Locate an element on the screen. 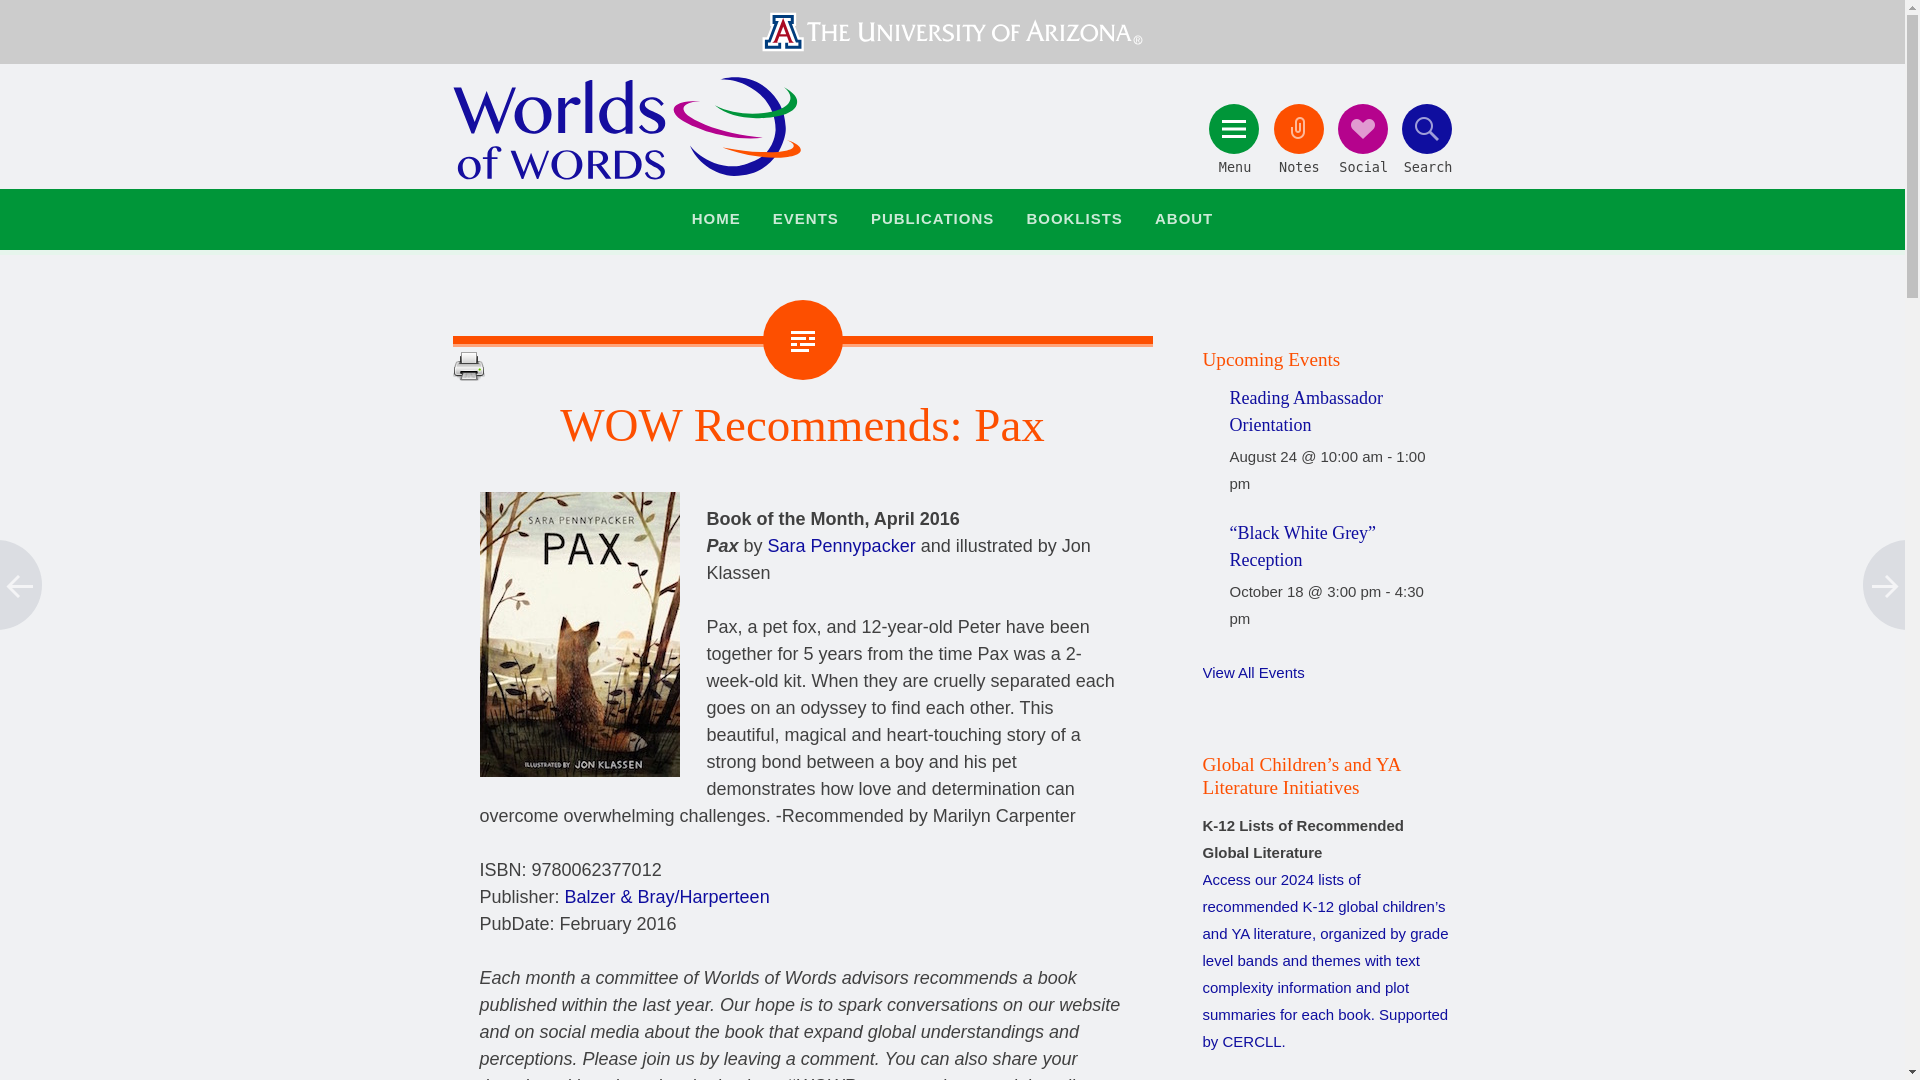  EVENTS is located at coordinates (806, 220).